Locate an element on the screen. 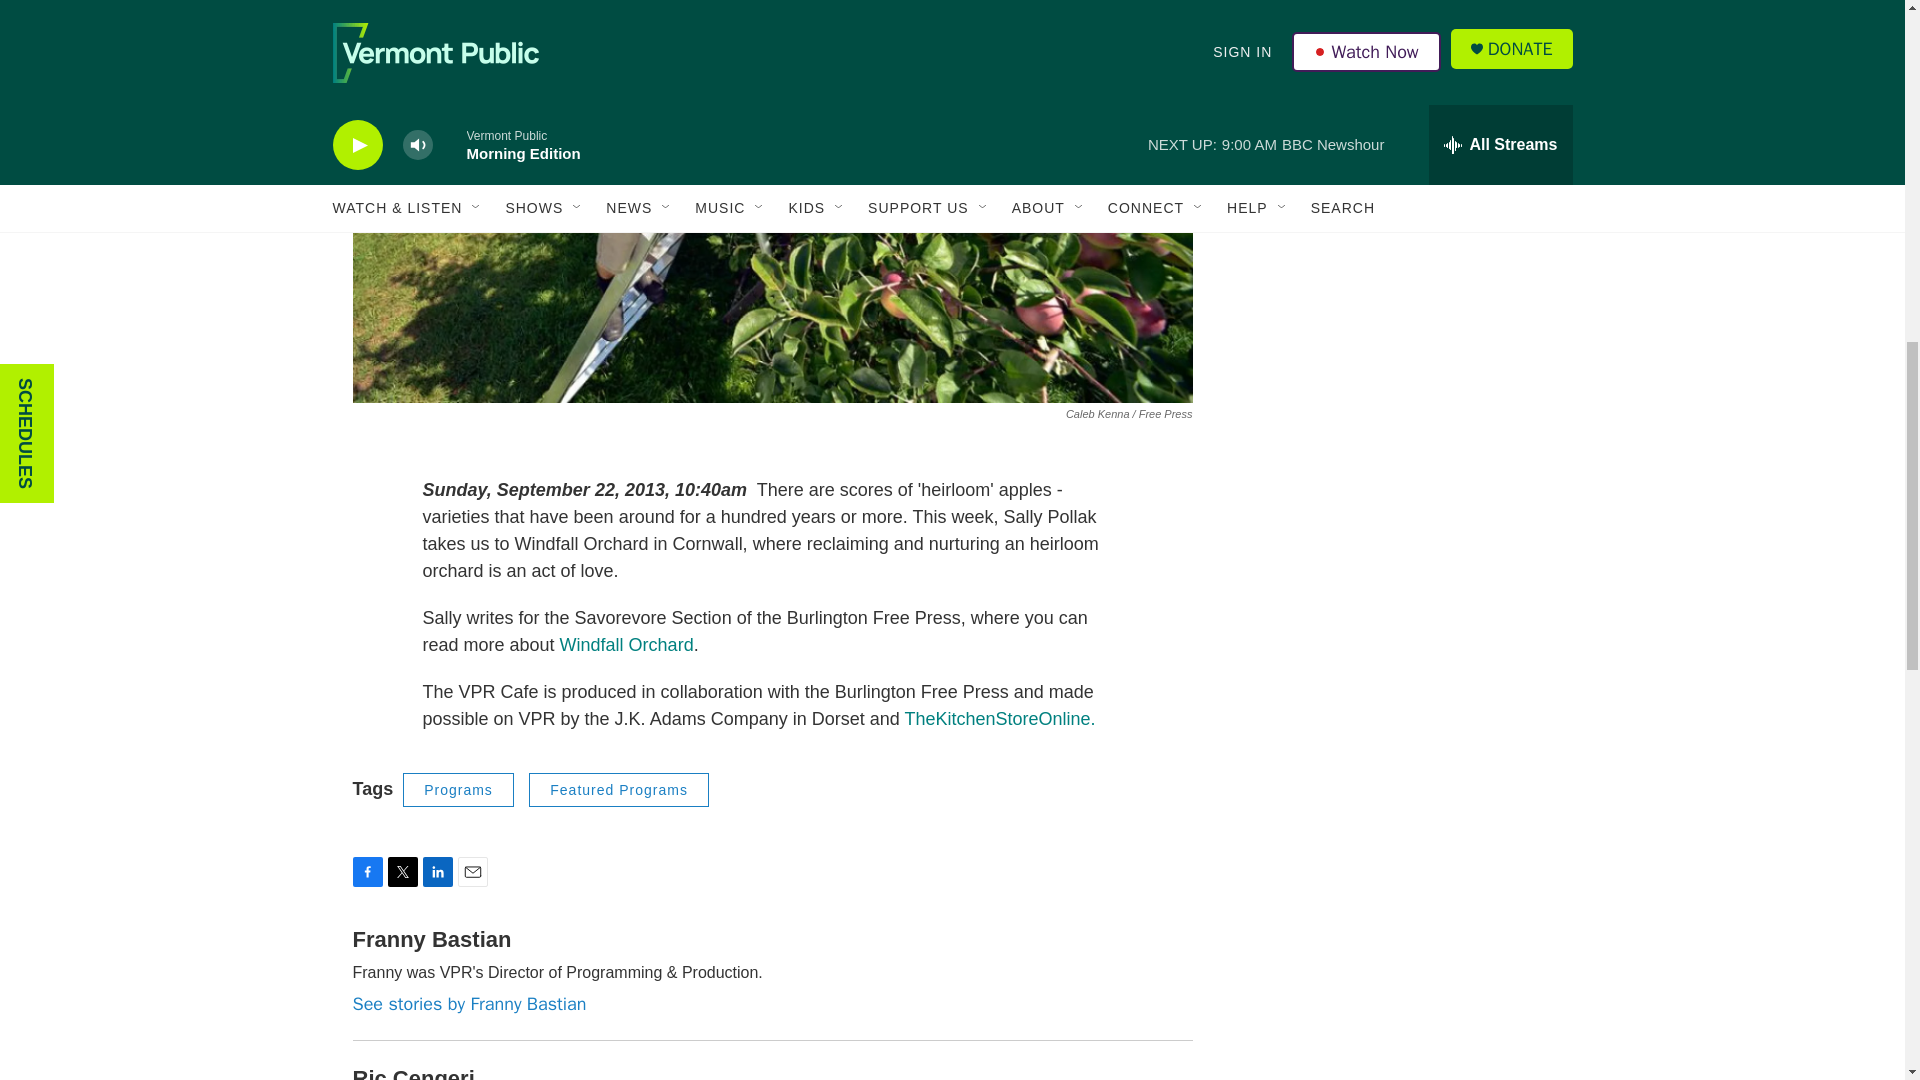  3rd party ad content is located at coordinates (1401, 164).